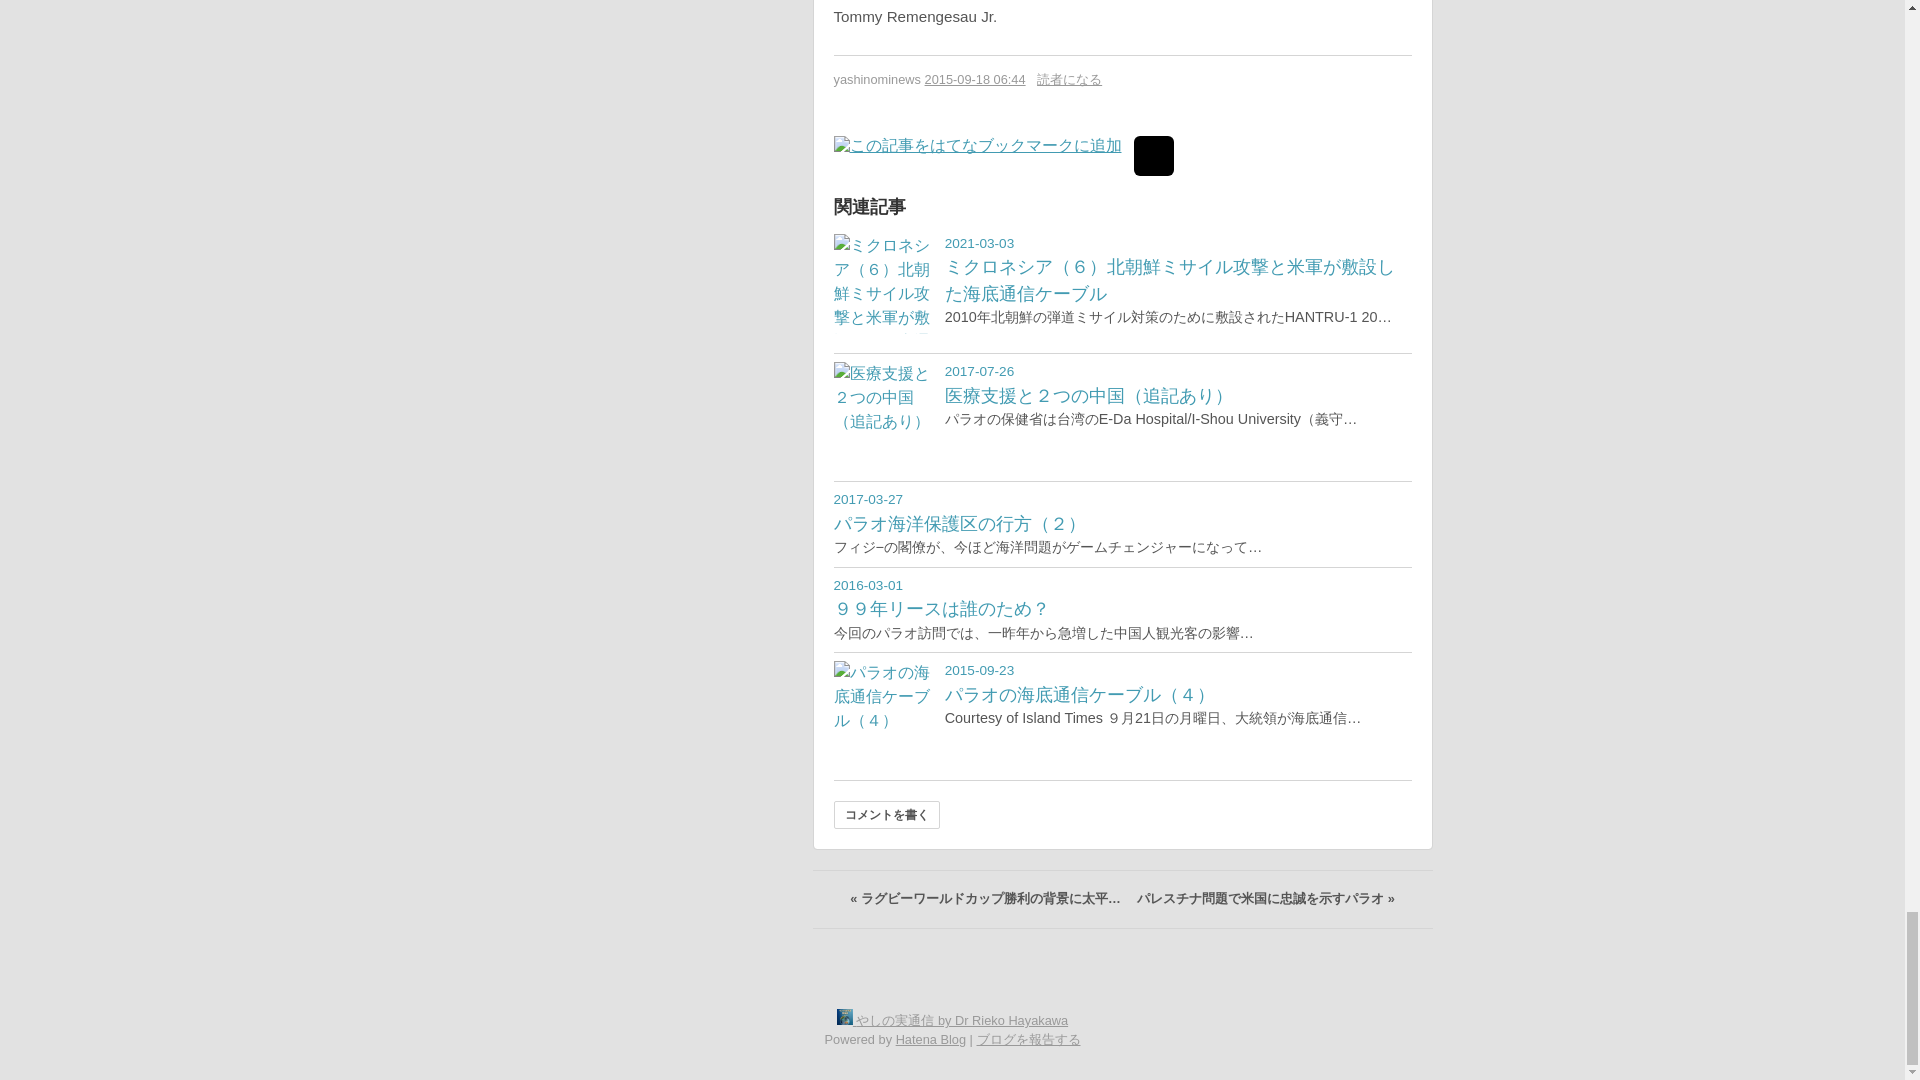 The height and width of the screenshot is (1080, 1920). I want to click on 2017-07-26T08:47:39Z, so click(980, 371).